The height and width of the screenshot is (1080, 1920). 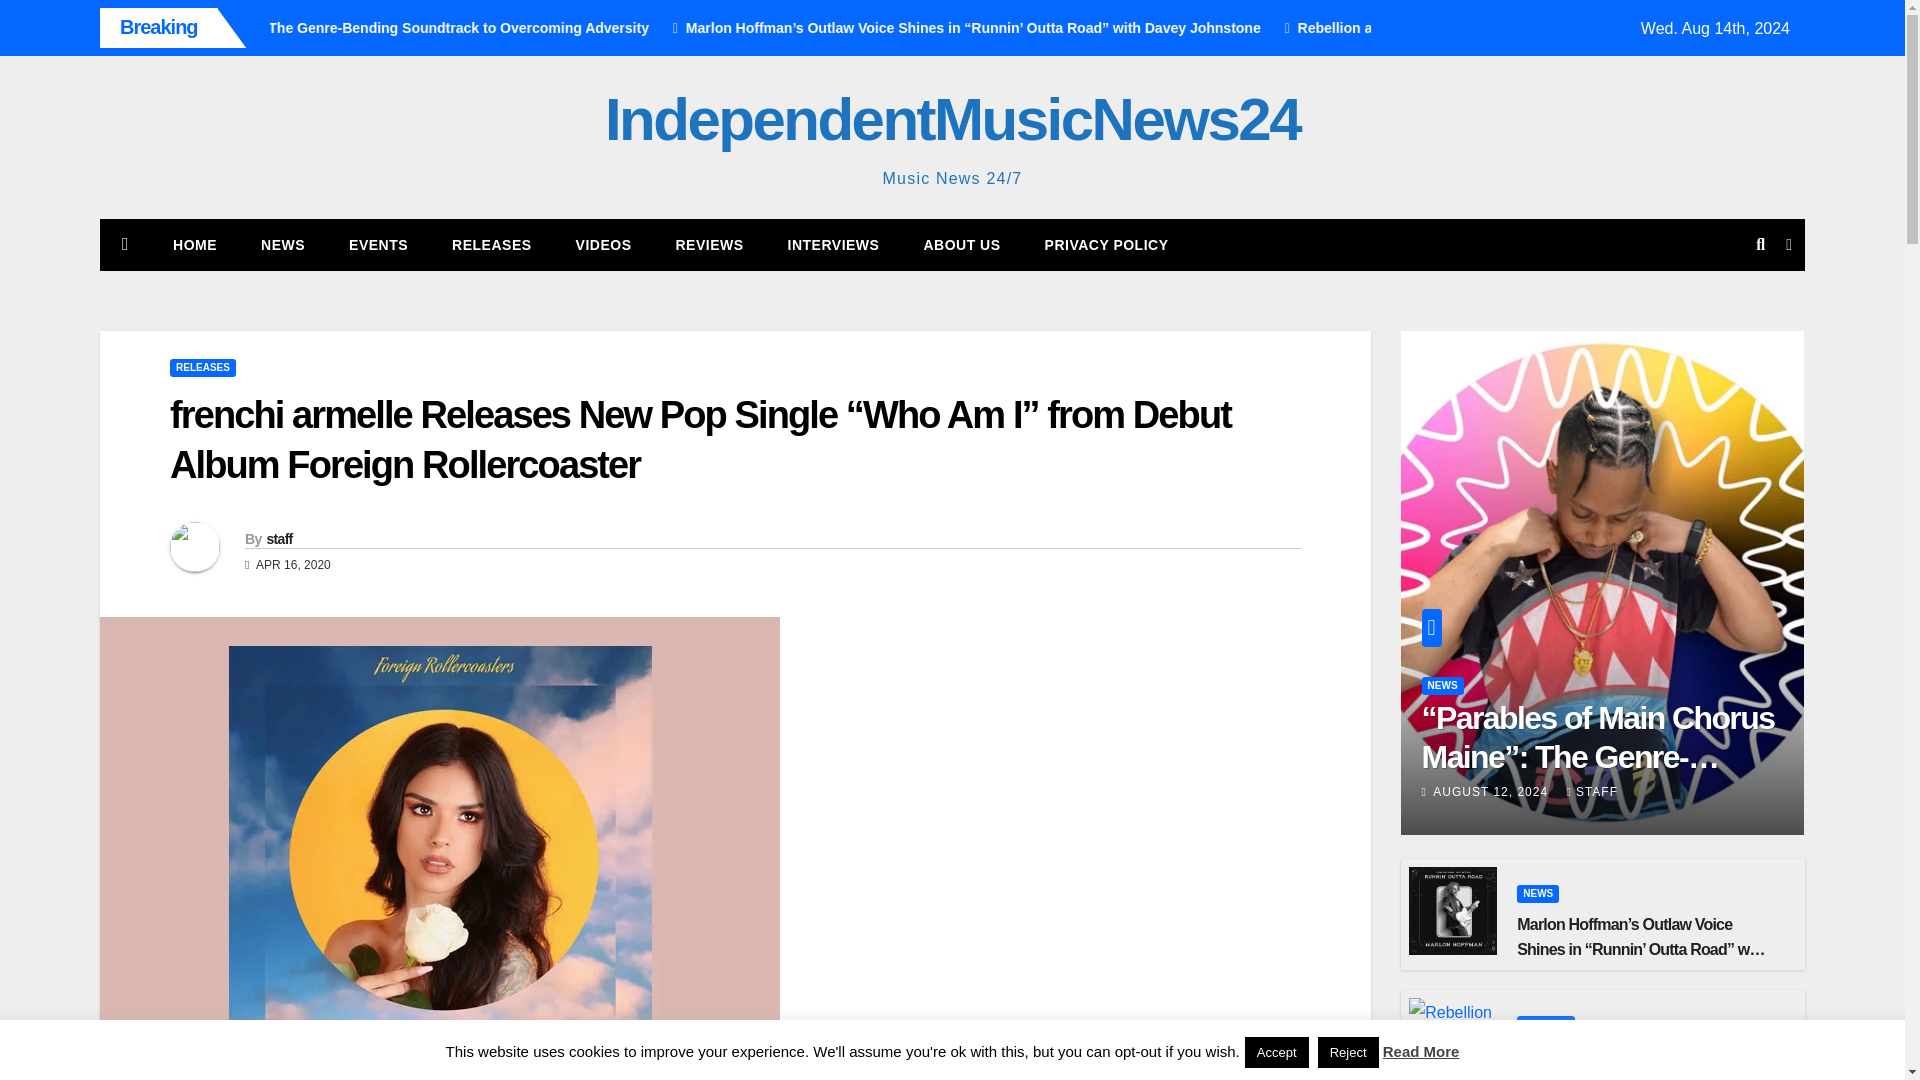 What do you see at coordinates (1106, 245) in the screenshot?
I see `PRIVACY POLICY` at bounding box center [1106, 245].